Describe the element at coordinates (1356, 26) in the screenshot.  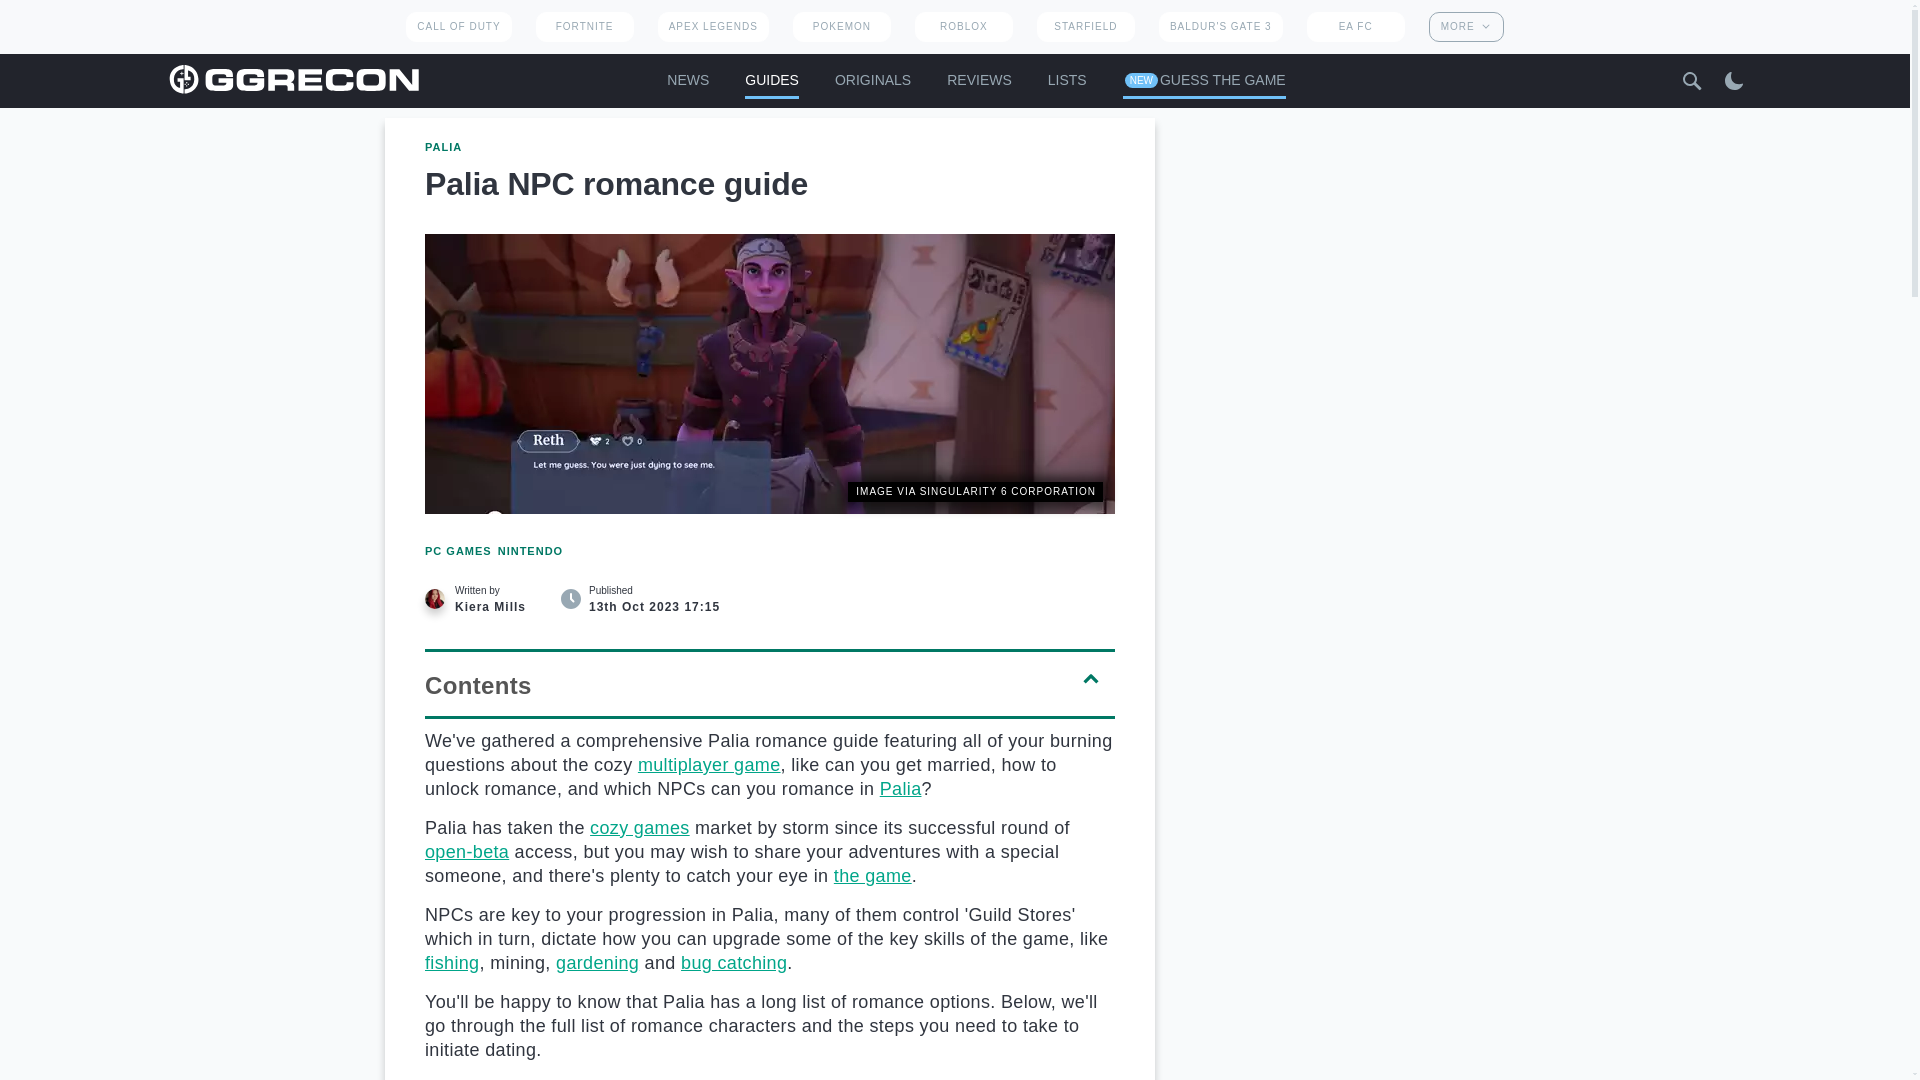
I see `EA FC` at that location.